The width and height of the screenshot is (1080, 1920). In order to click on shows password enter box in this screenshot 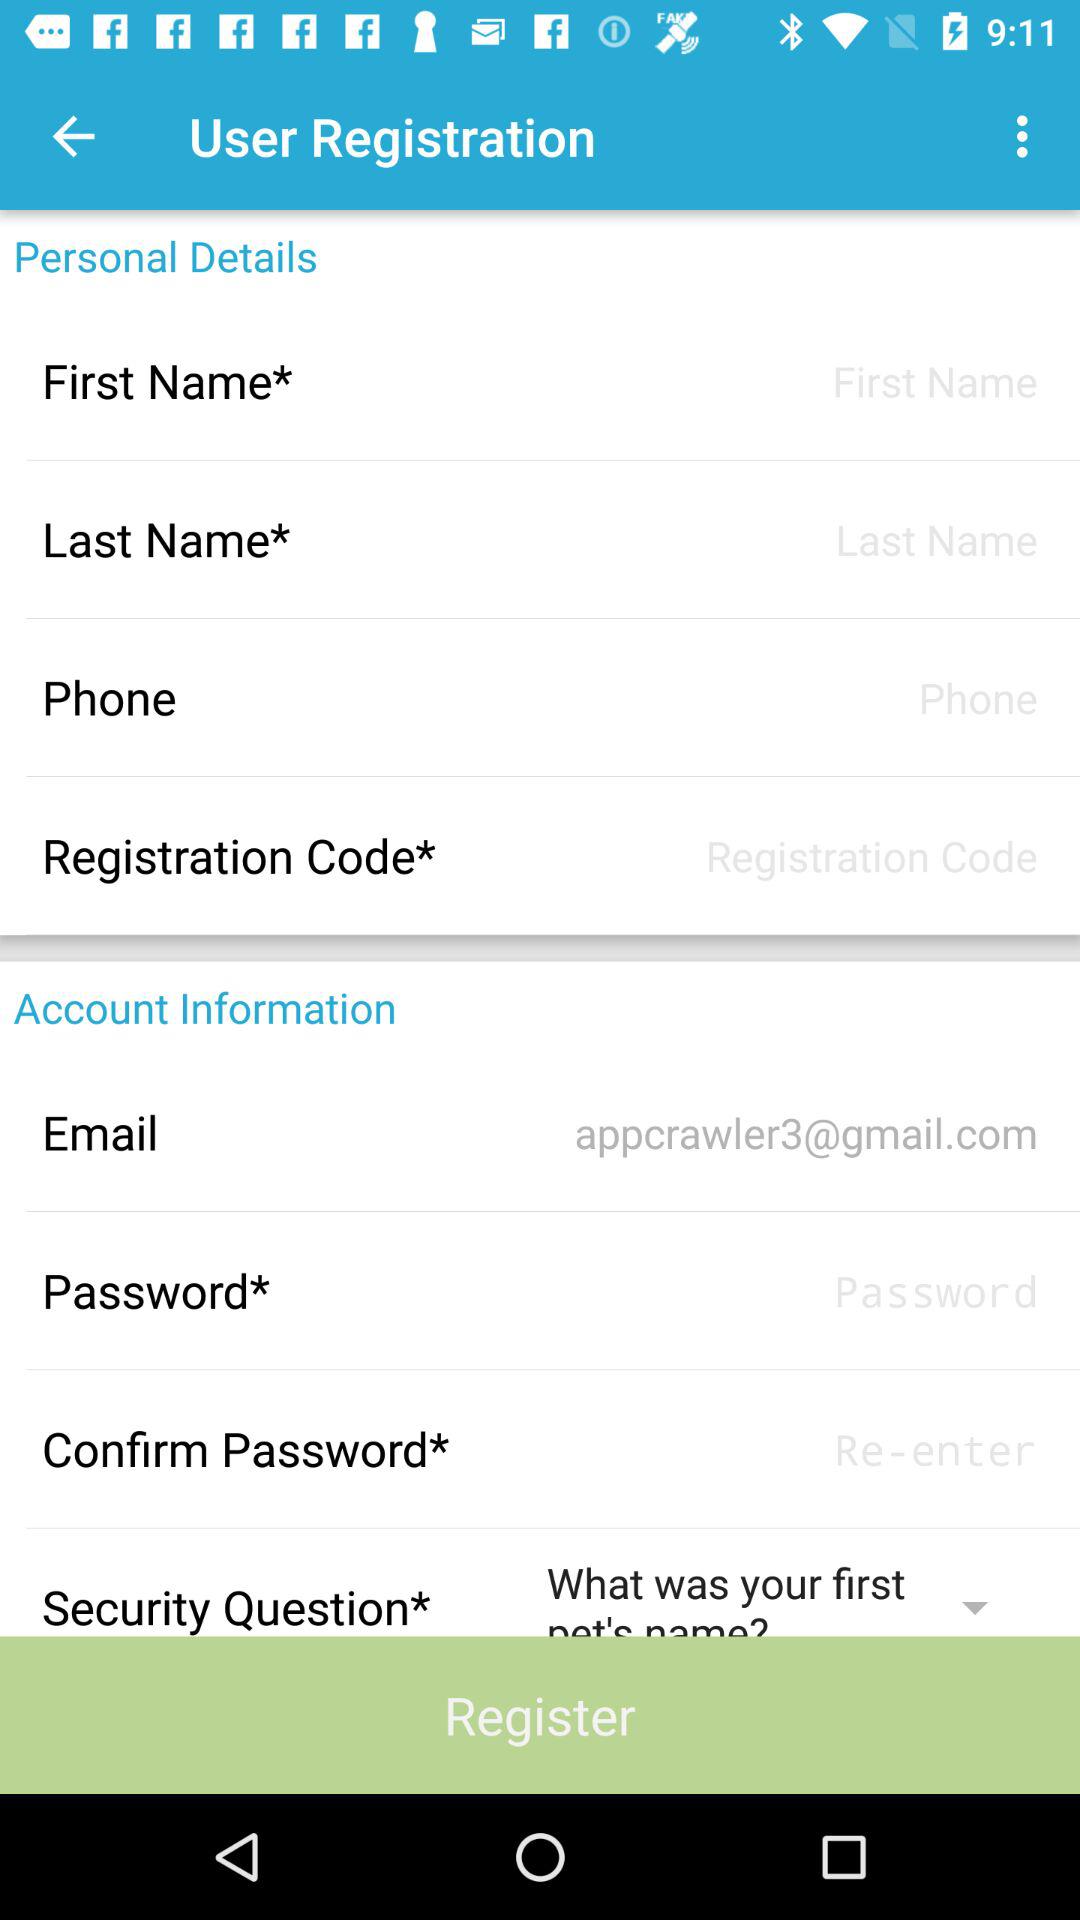, I will do `click(792, 1448)`.